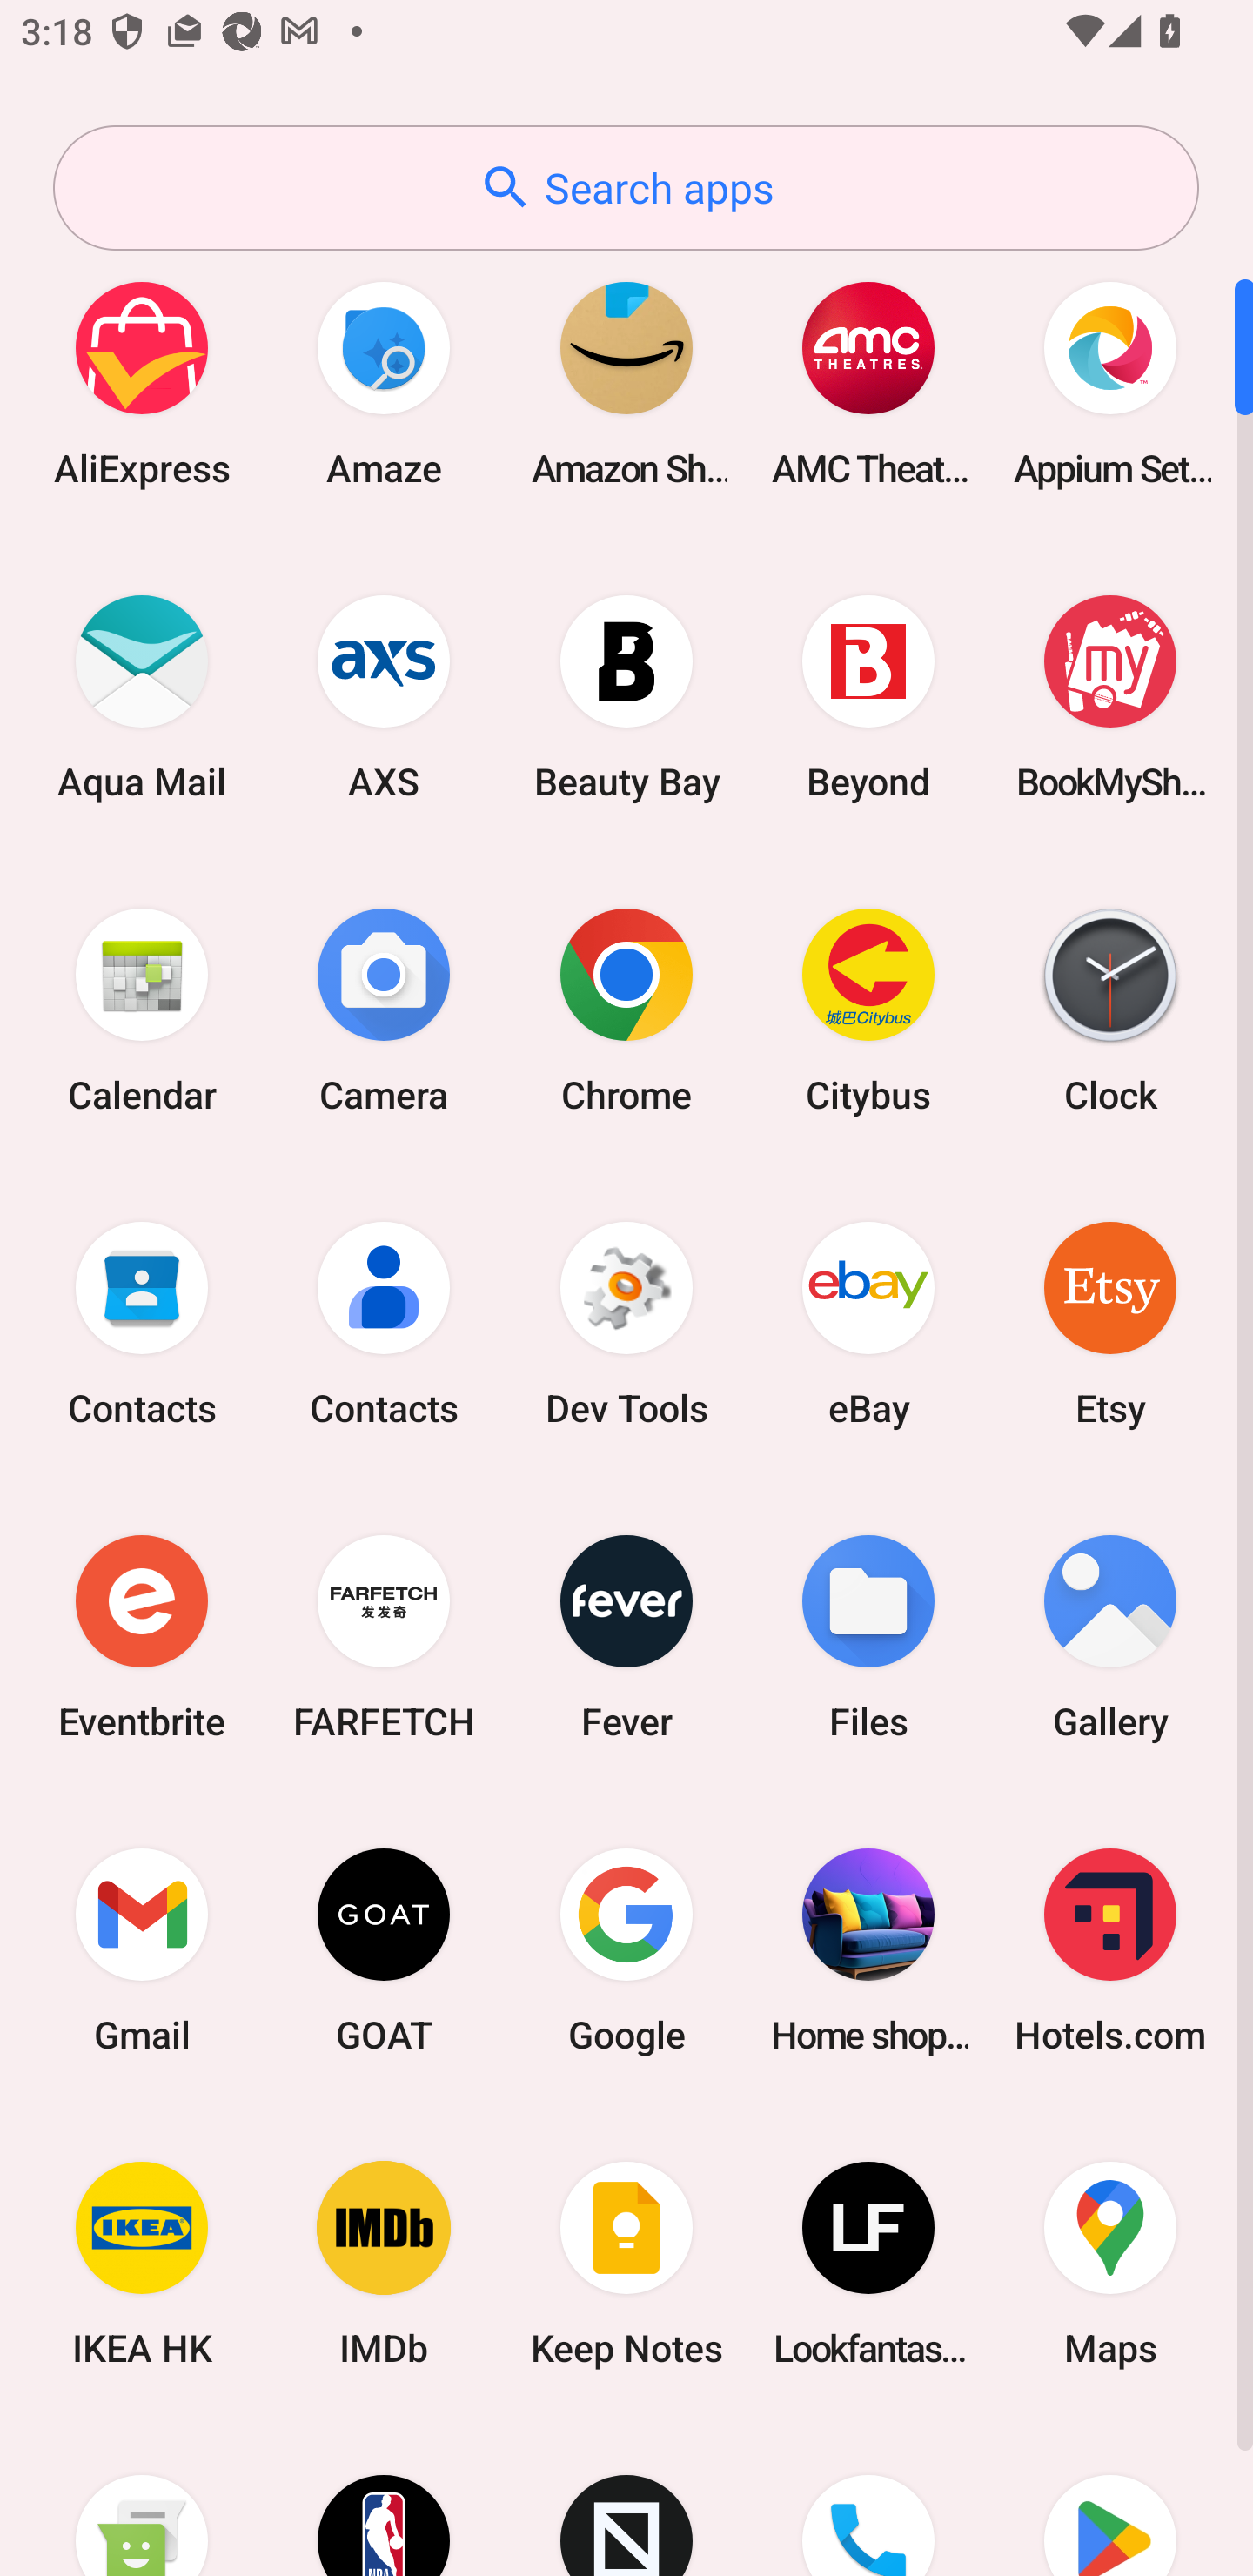 The image size is (1253, 2576). I want to click on AMC Theatres, so click(868, 383).